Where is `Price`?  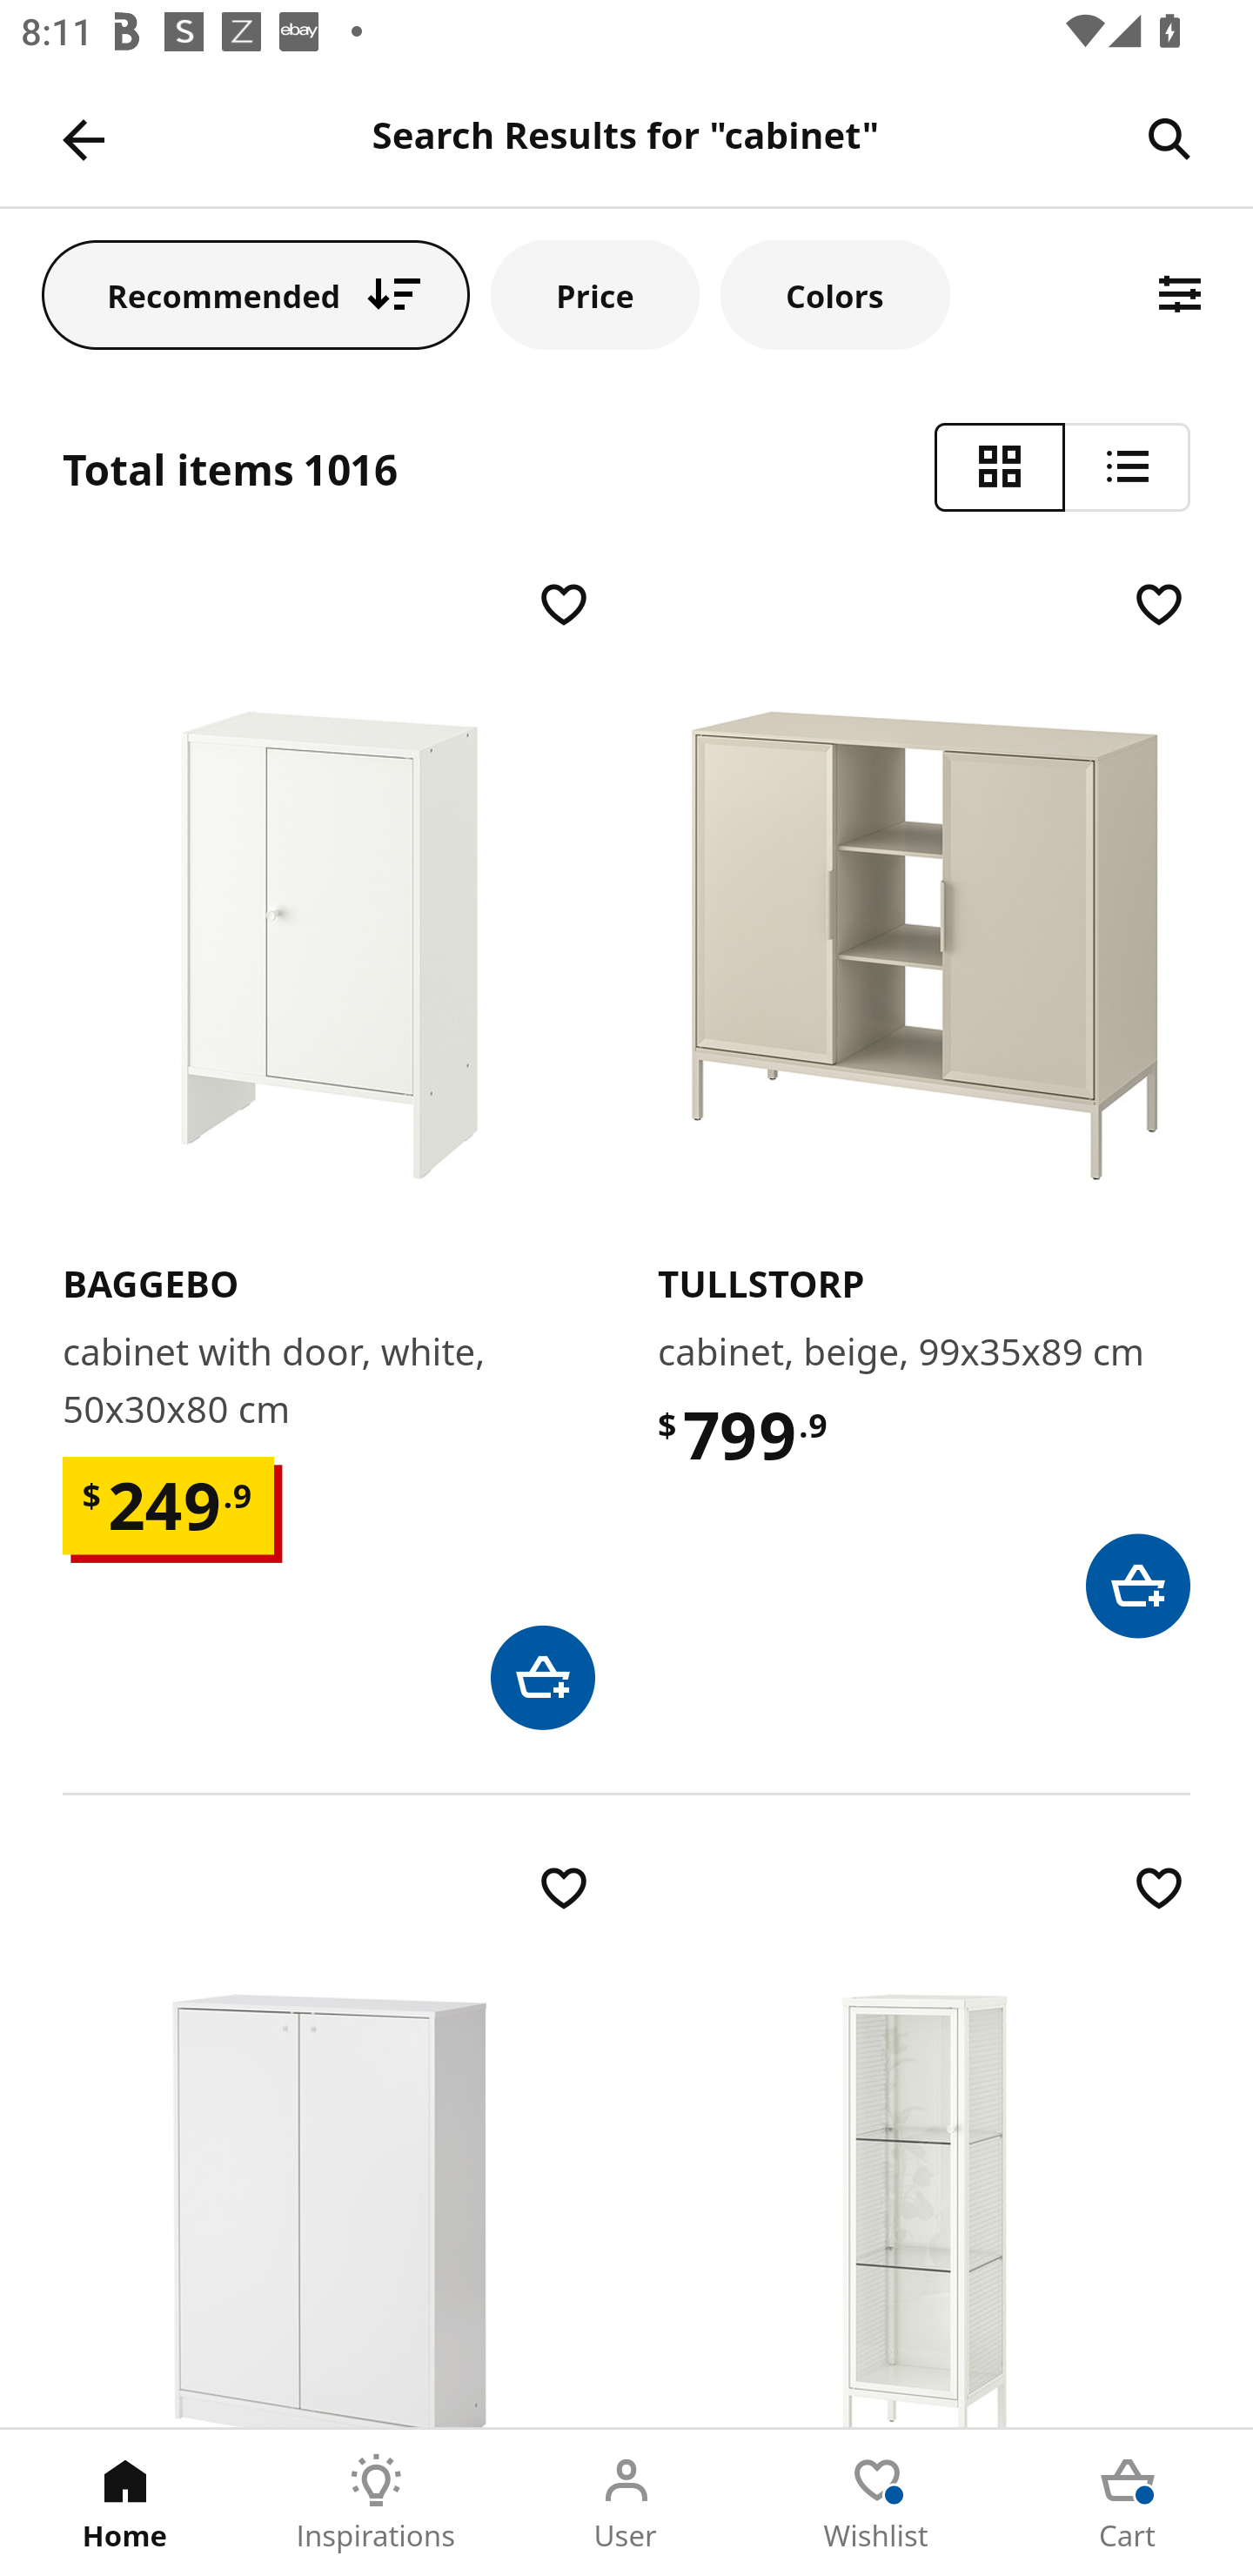 Price is located at coordinates (595, 294).